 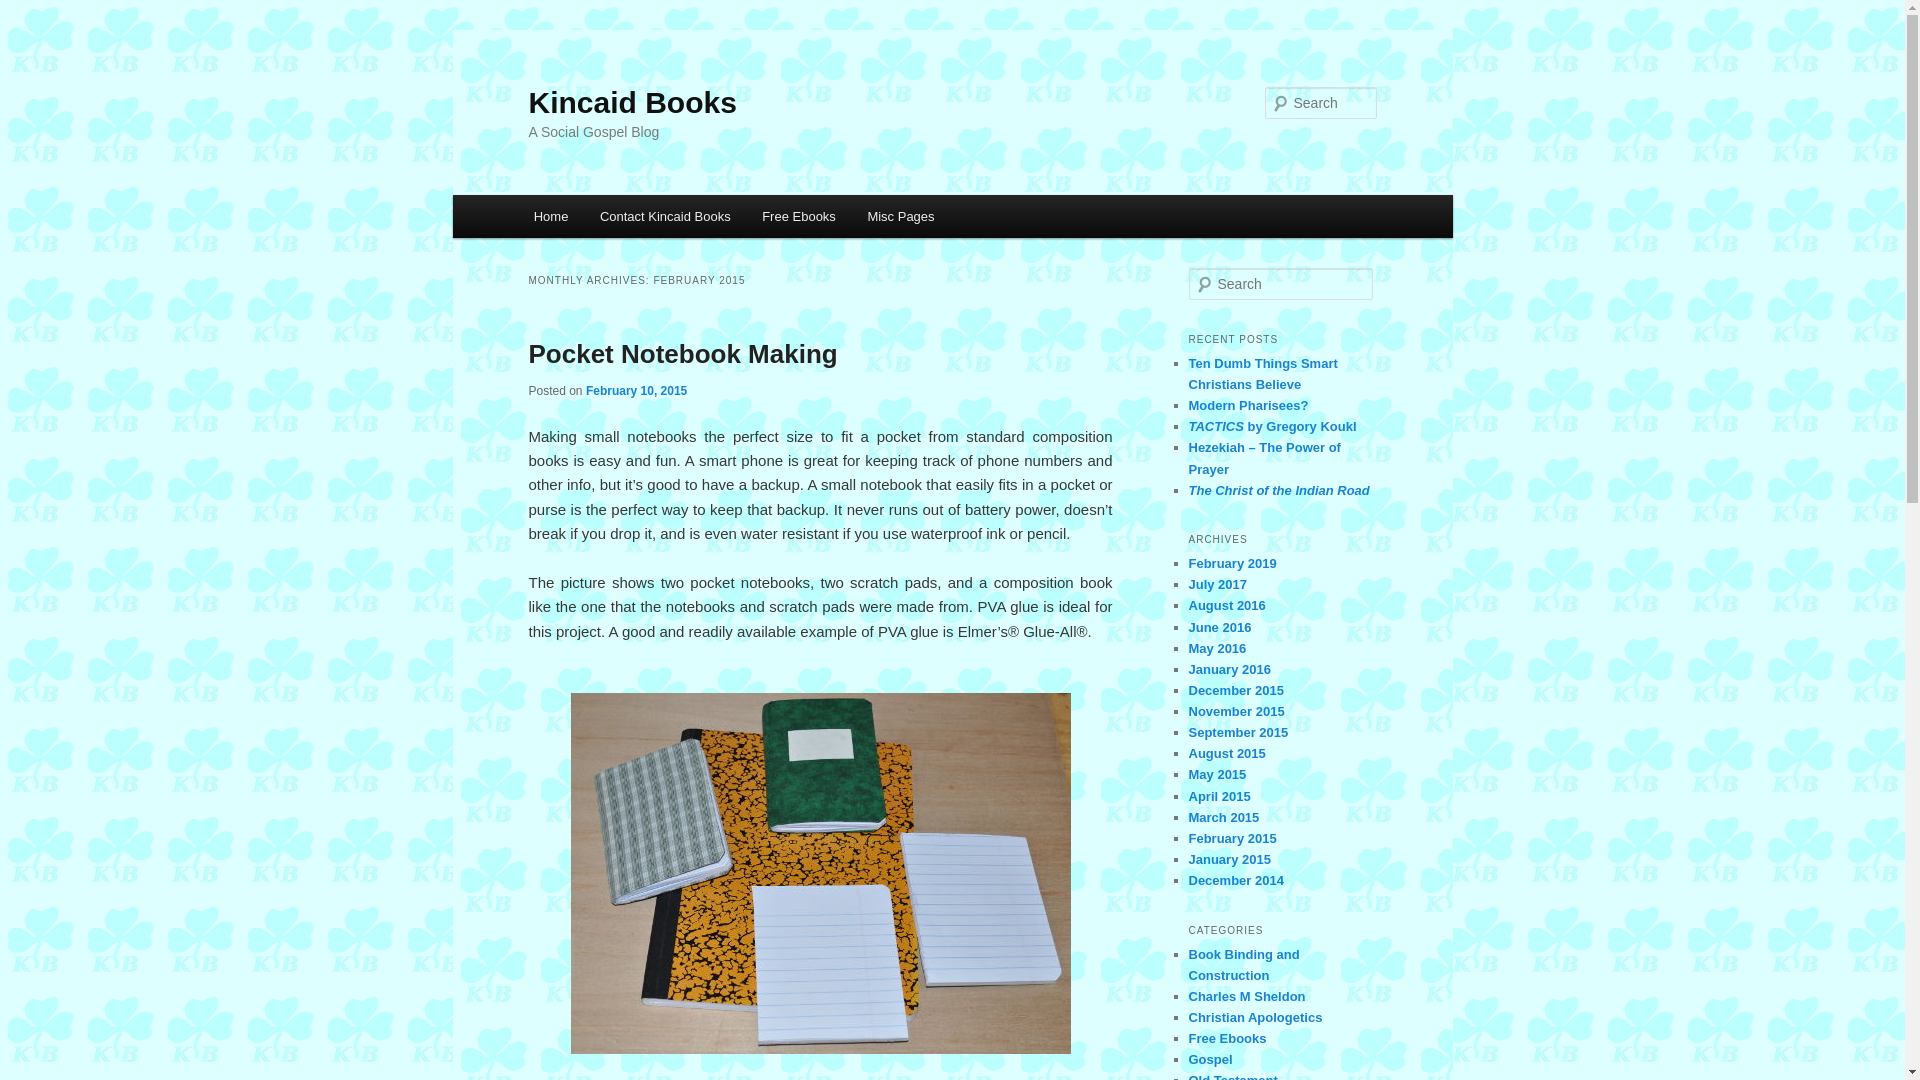 What do you see at coordinates (1248, 405) in the screenshot?
I see `Modern Pharisees?` at bounding box center [1248, 405].